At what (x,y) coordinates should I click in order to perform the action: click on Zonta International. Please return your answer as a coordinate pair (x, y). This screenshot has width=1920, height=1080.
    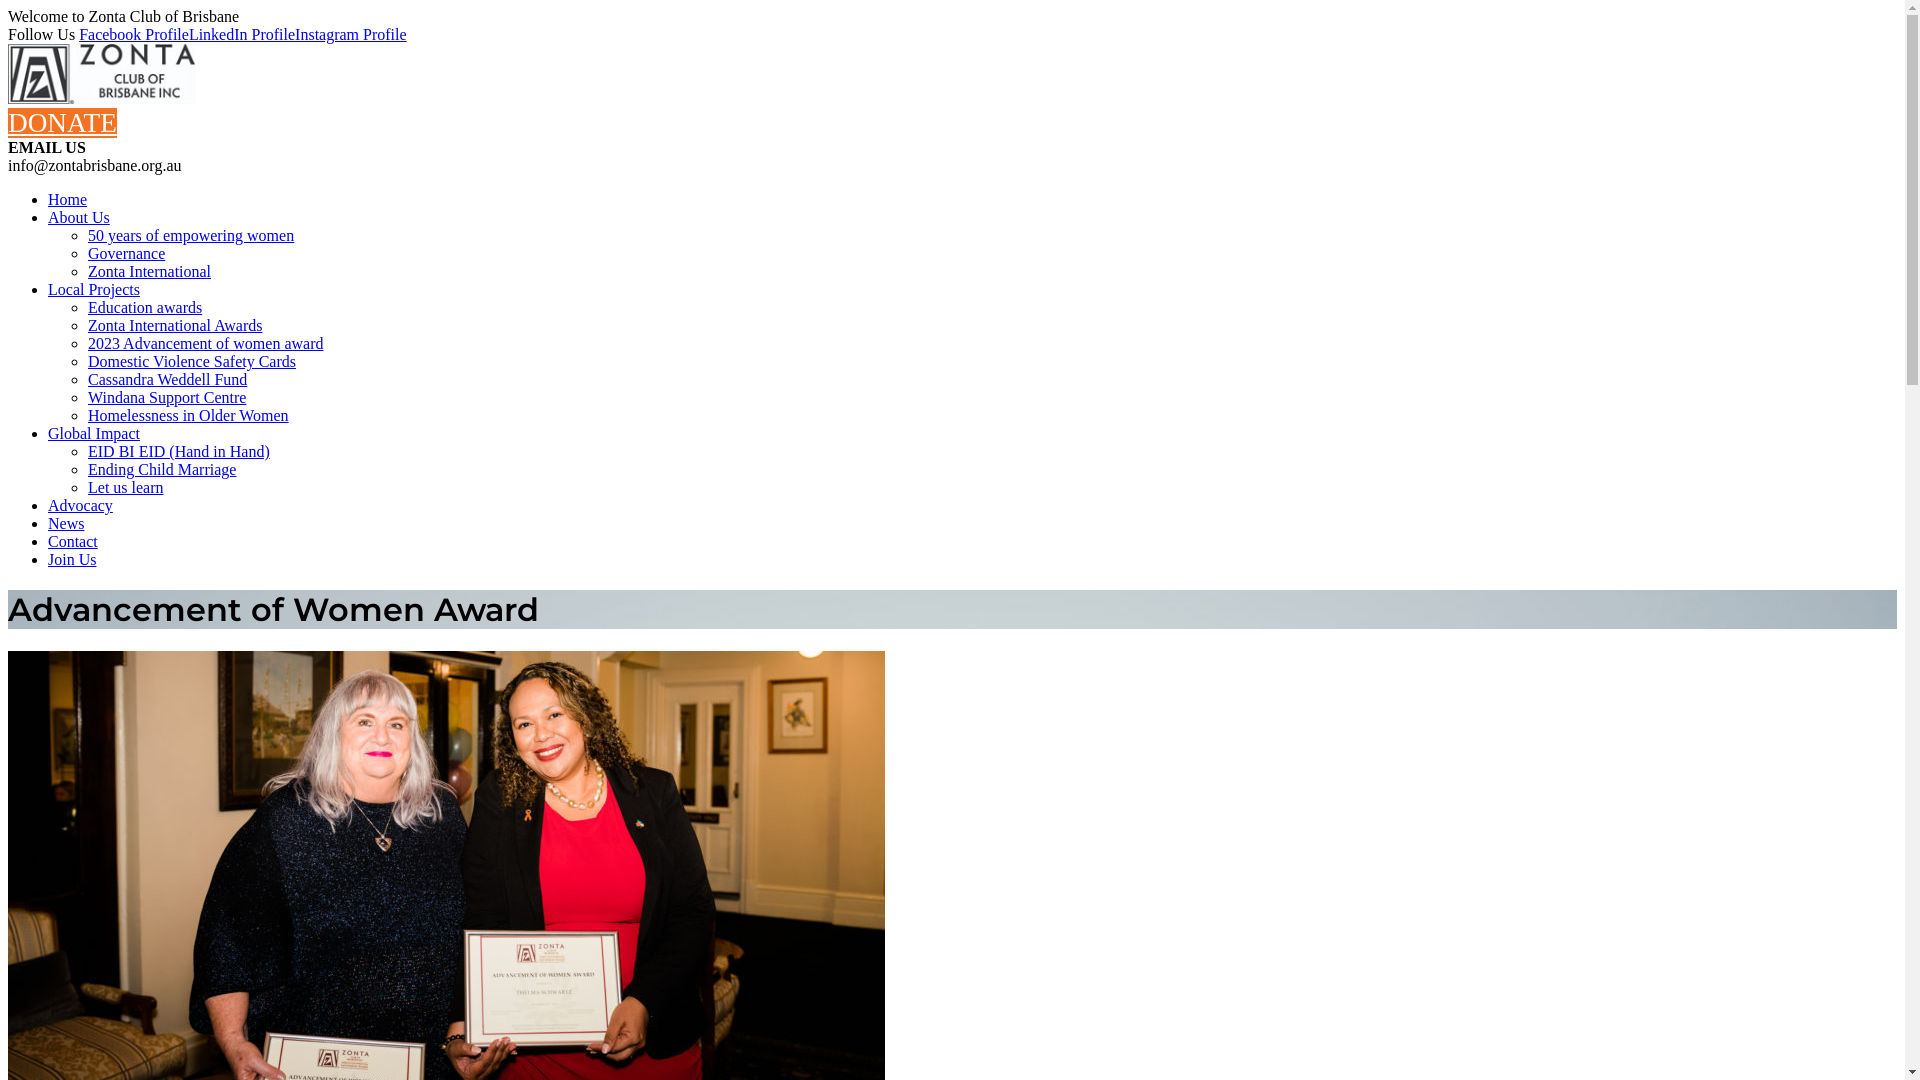
    Looking at the image, I should click on (150, 272).